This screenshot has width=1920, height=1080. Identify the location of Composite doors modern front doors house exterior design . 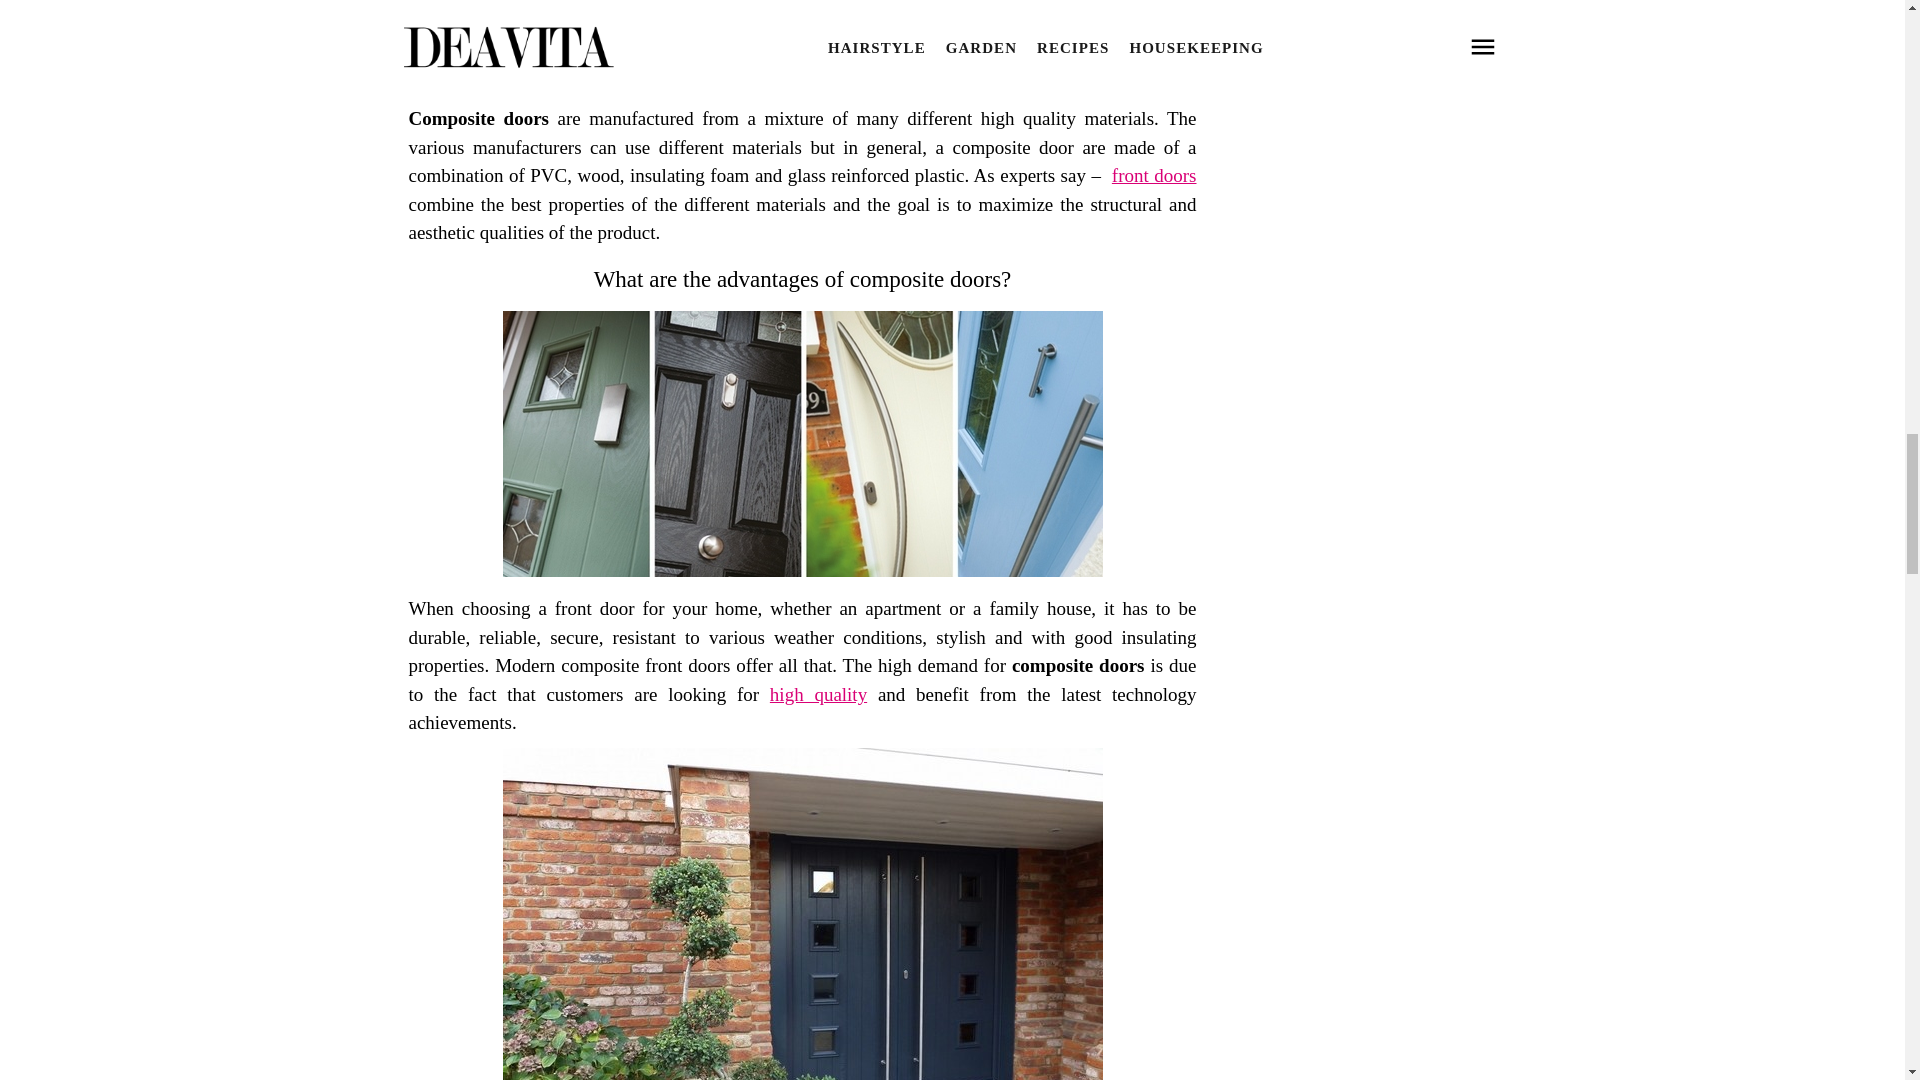
(802, 80).